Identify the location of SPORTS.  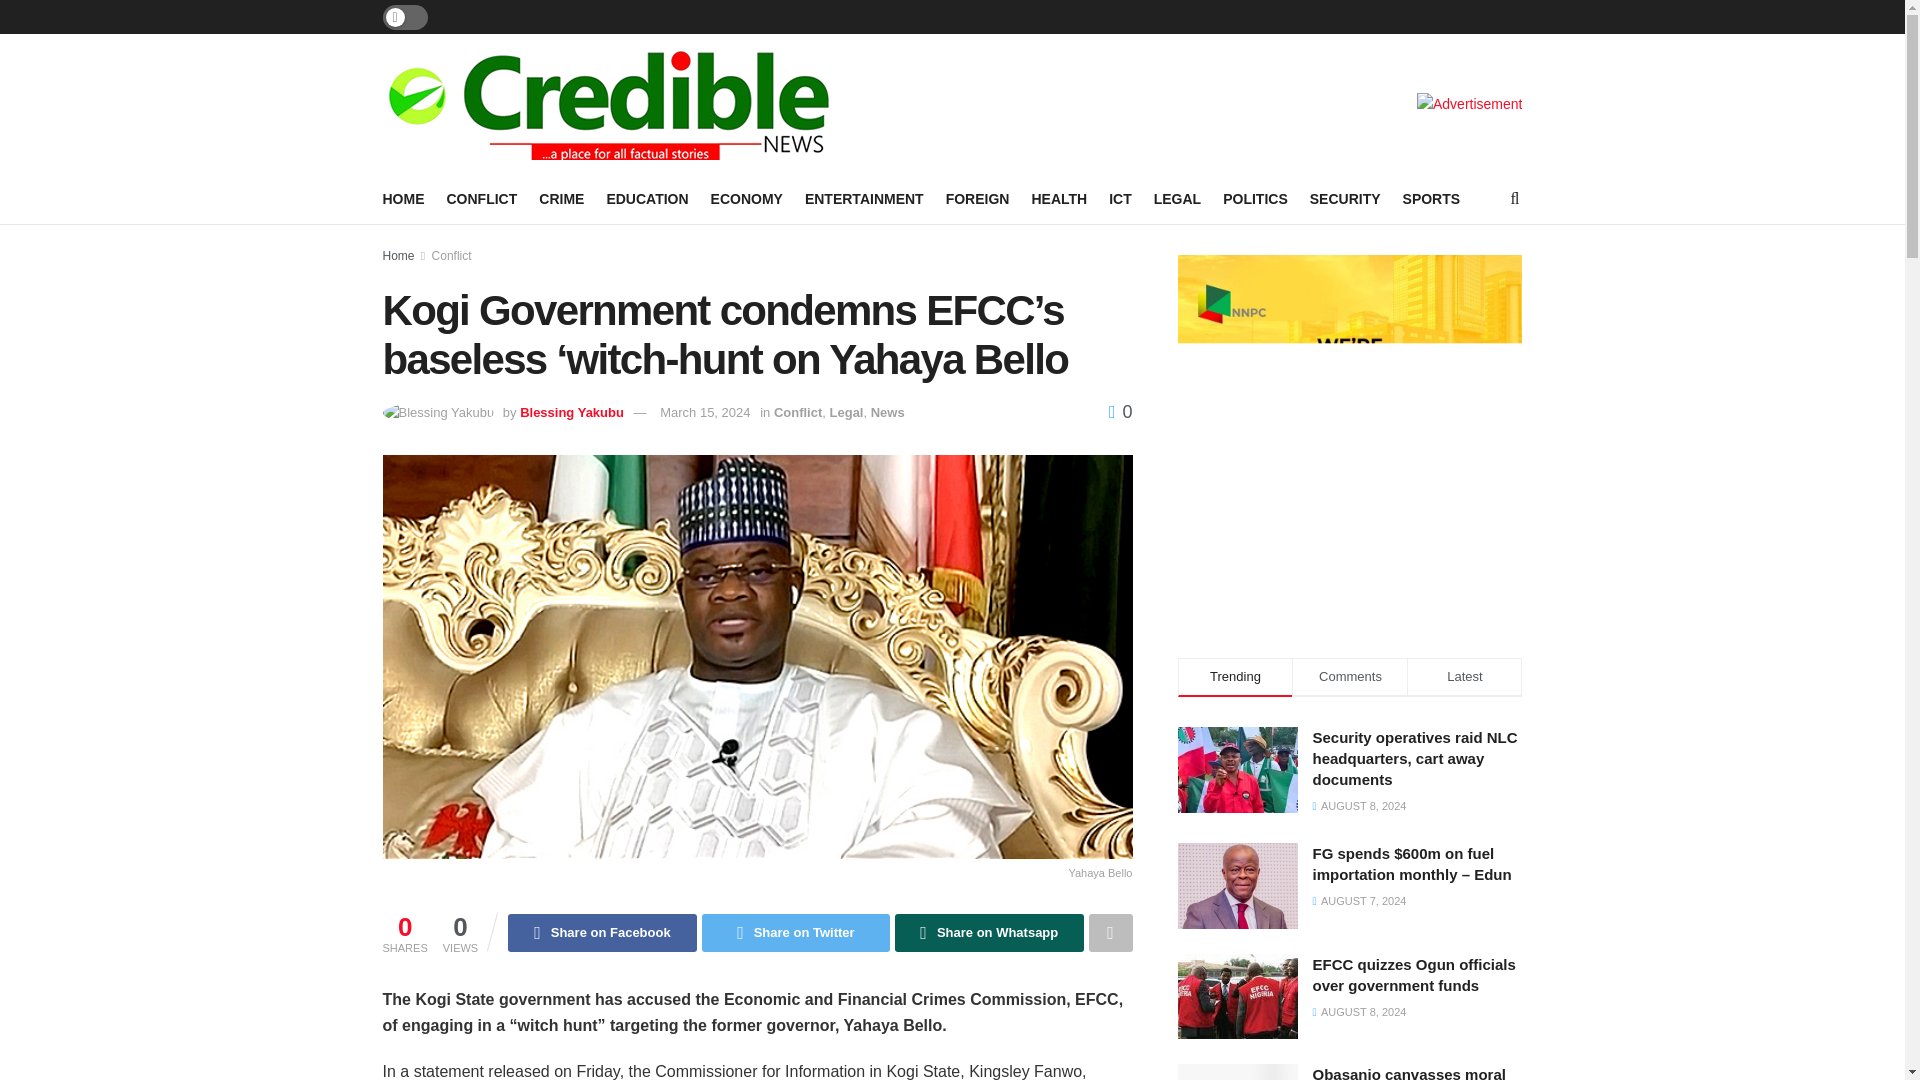
(1432, 198).